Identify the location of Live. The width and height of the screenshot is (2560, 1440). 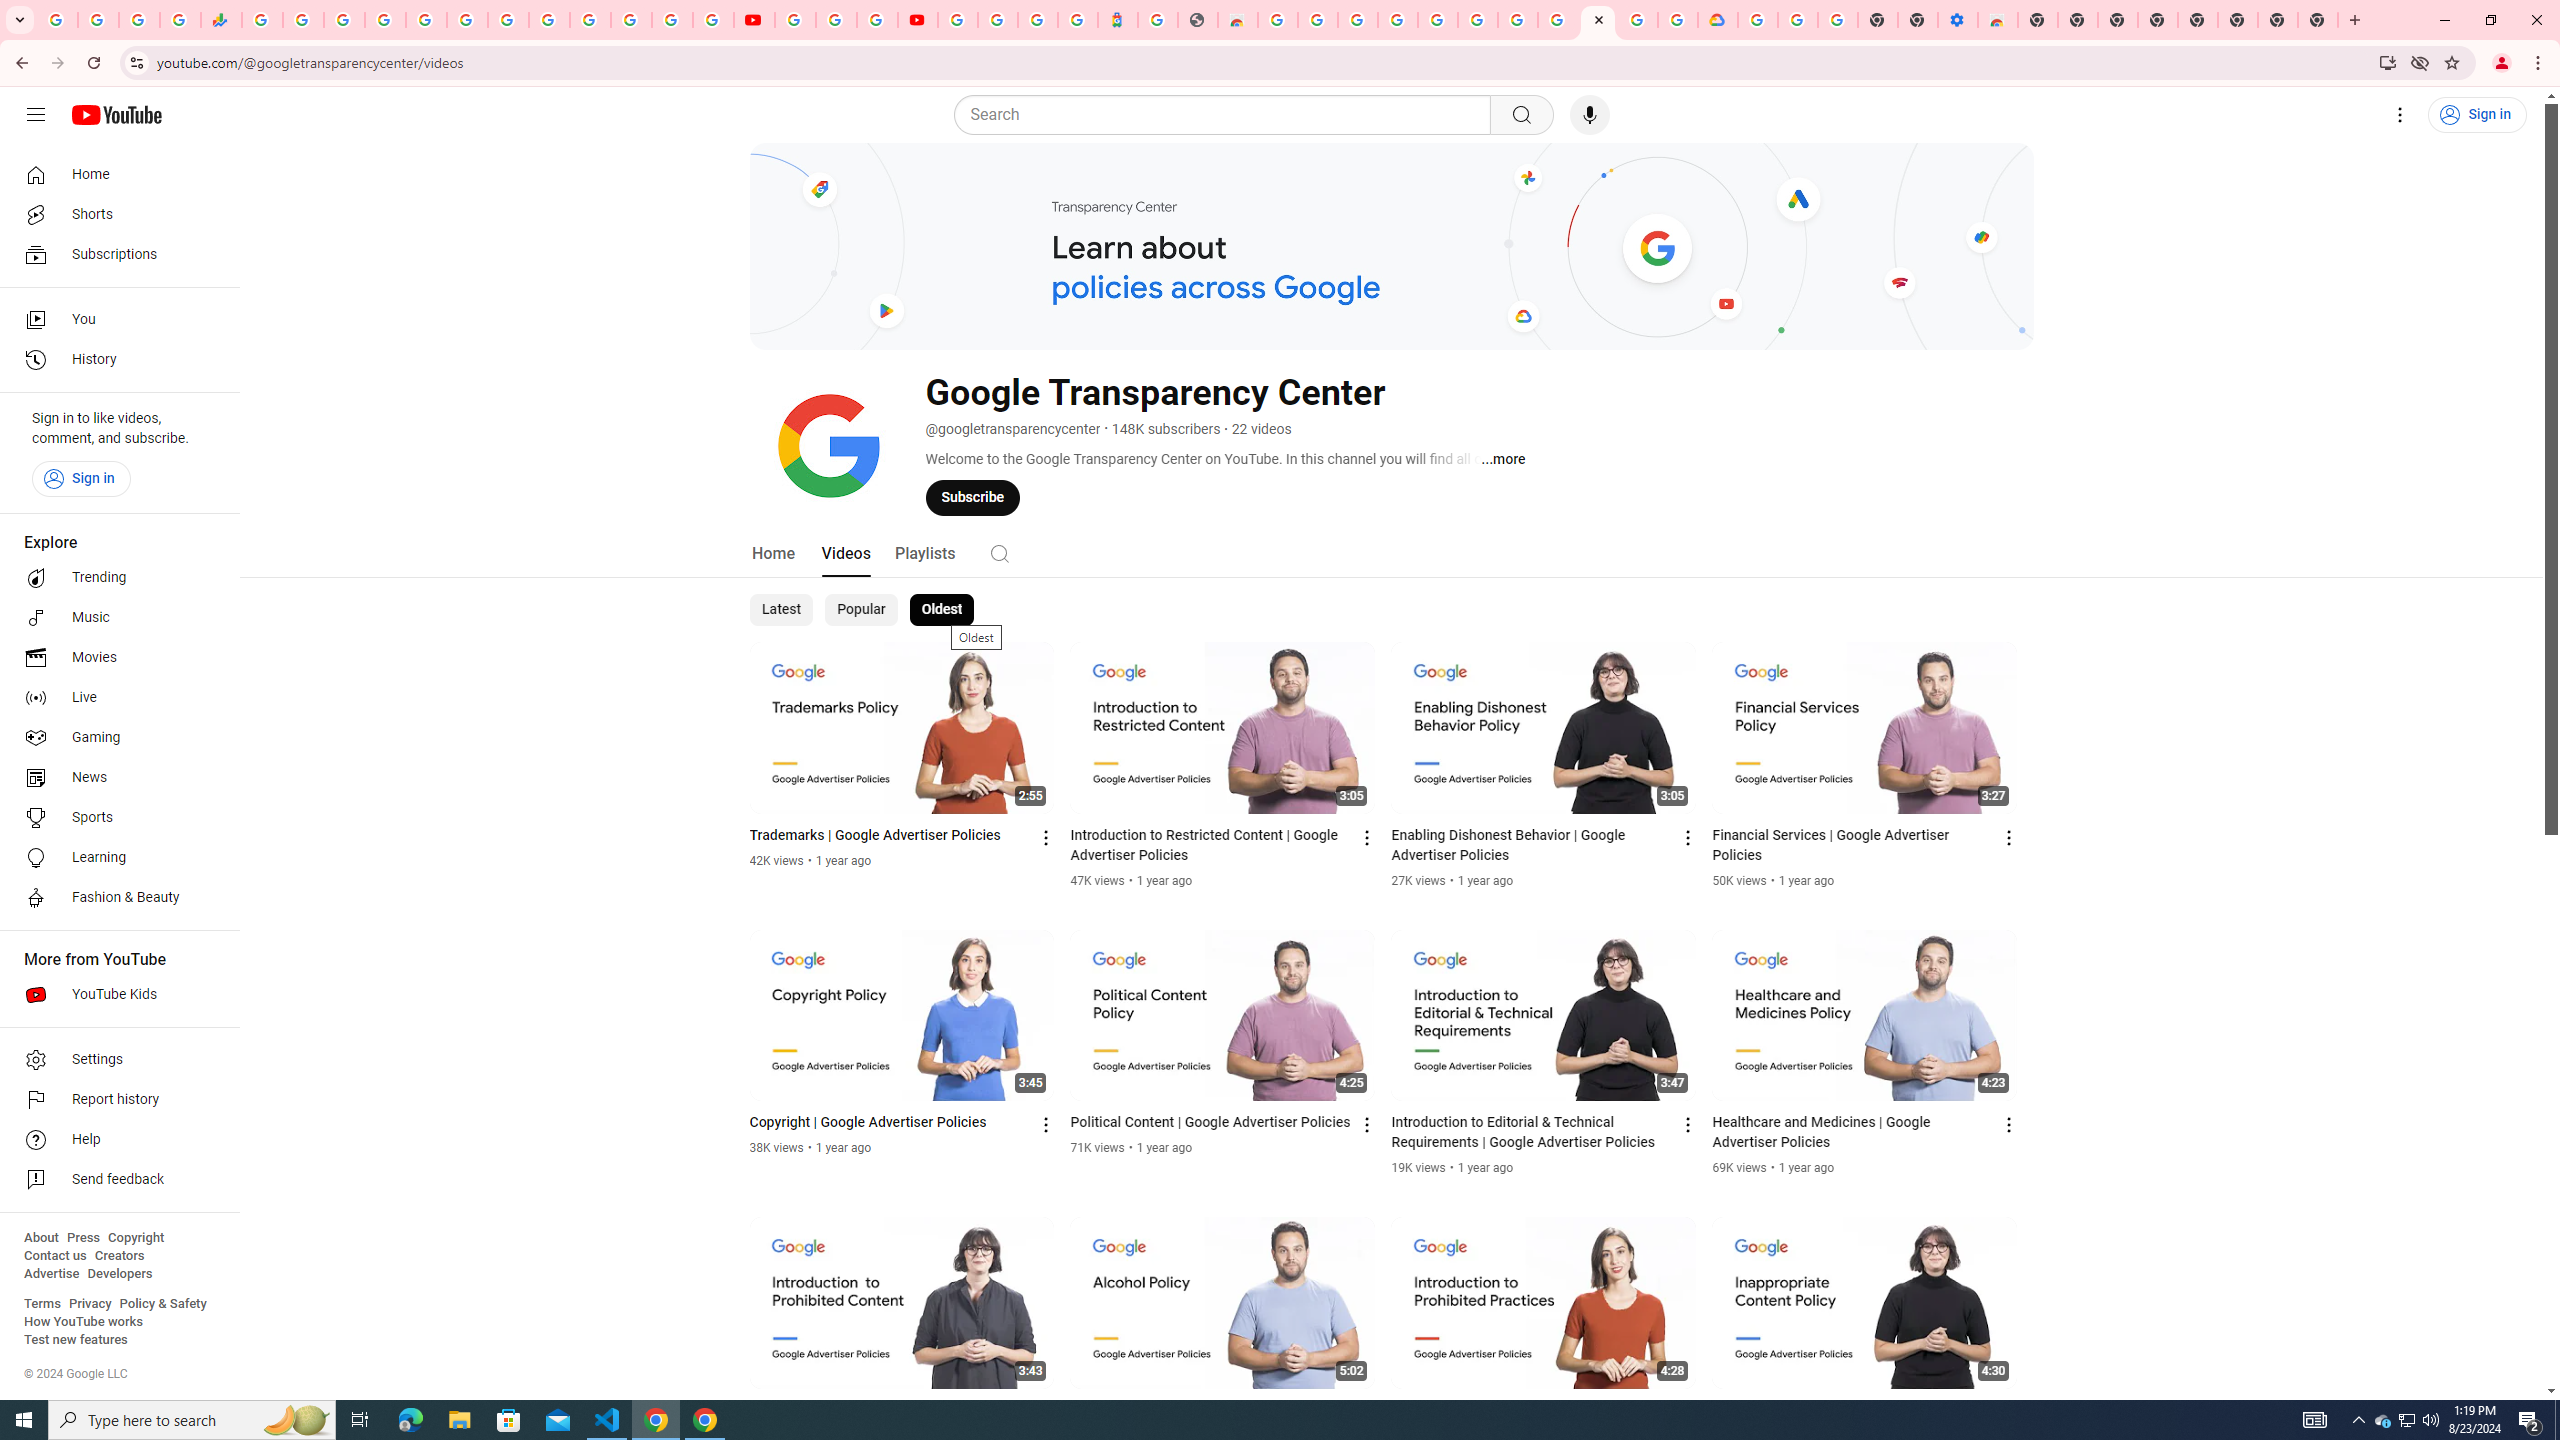
(114, 698).